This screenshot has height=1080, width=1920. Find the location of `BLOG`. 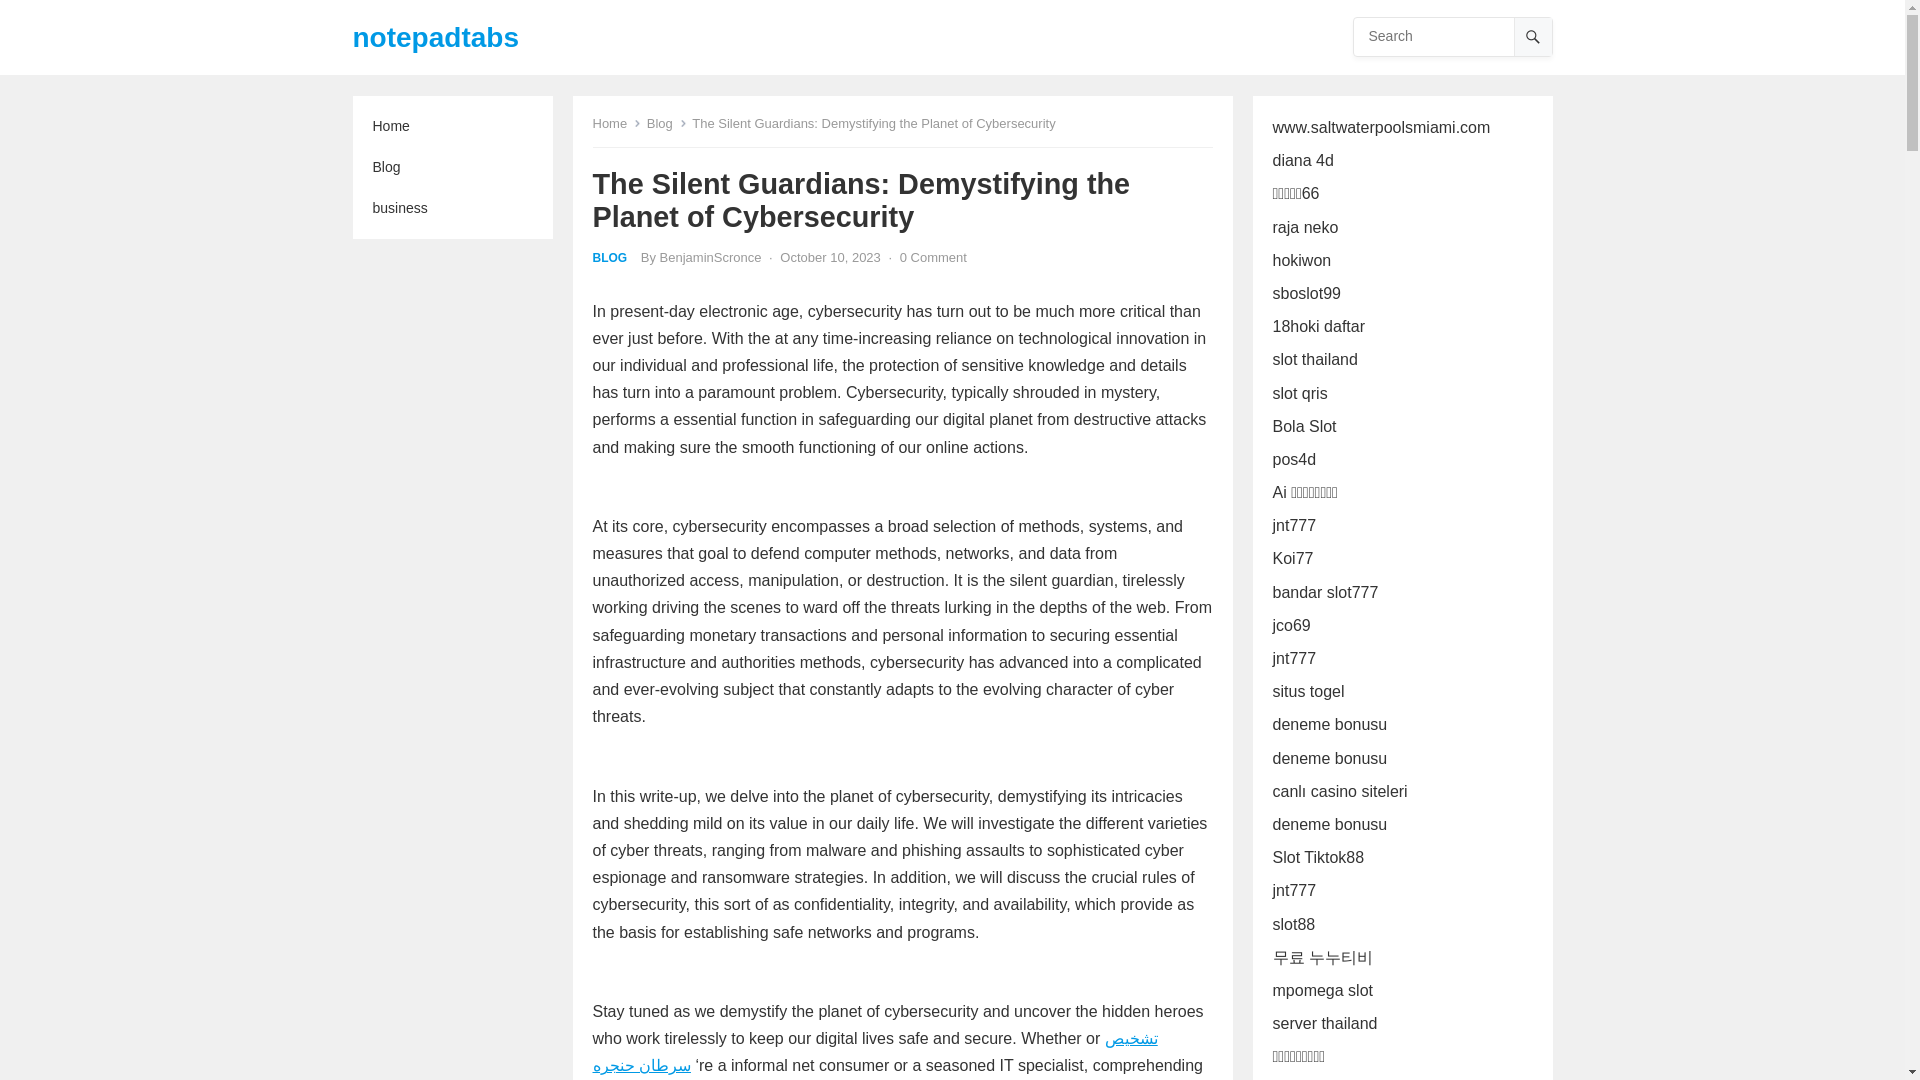

BLOG is located at coordinates (609, 257).